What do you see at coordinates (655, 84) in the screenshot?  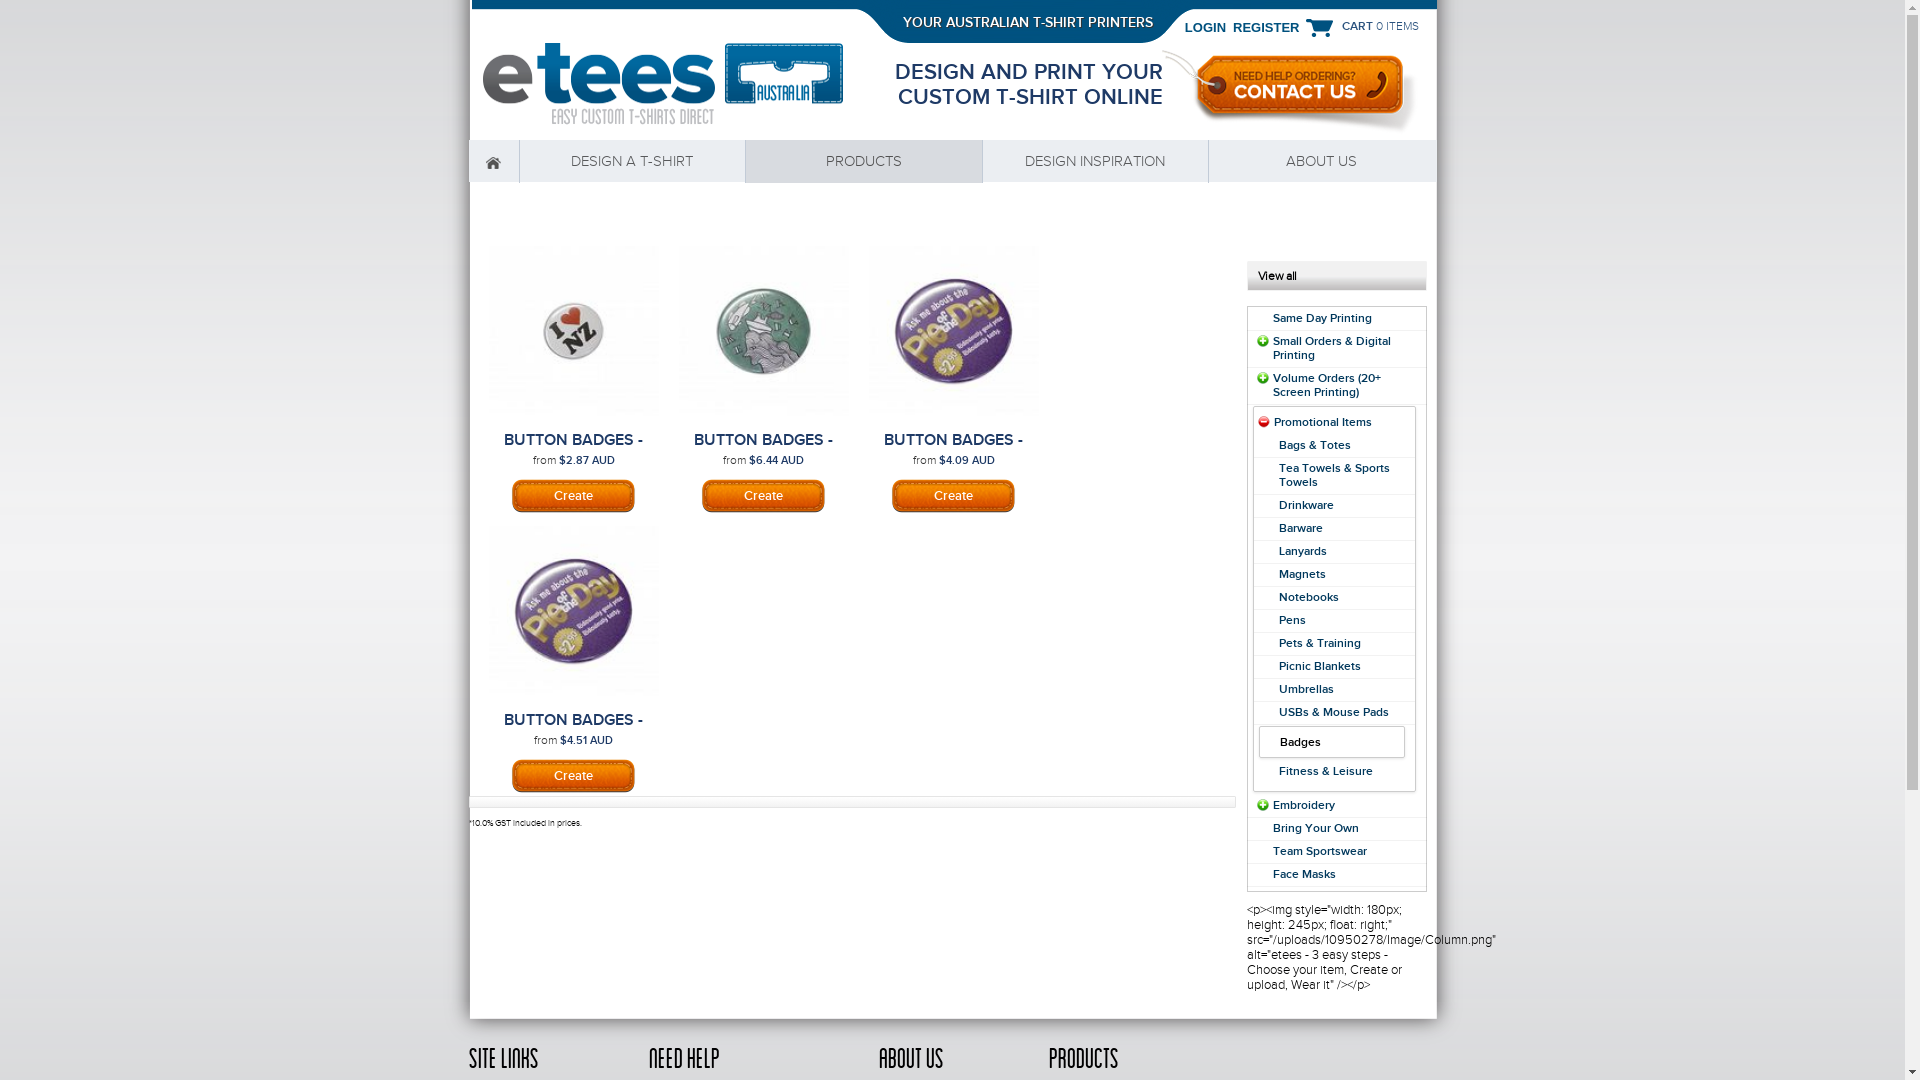 I see `T Shirt Printing - Design Your Own T-Shirts` at bounding box center [655, 84].